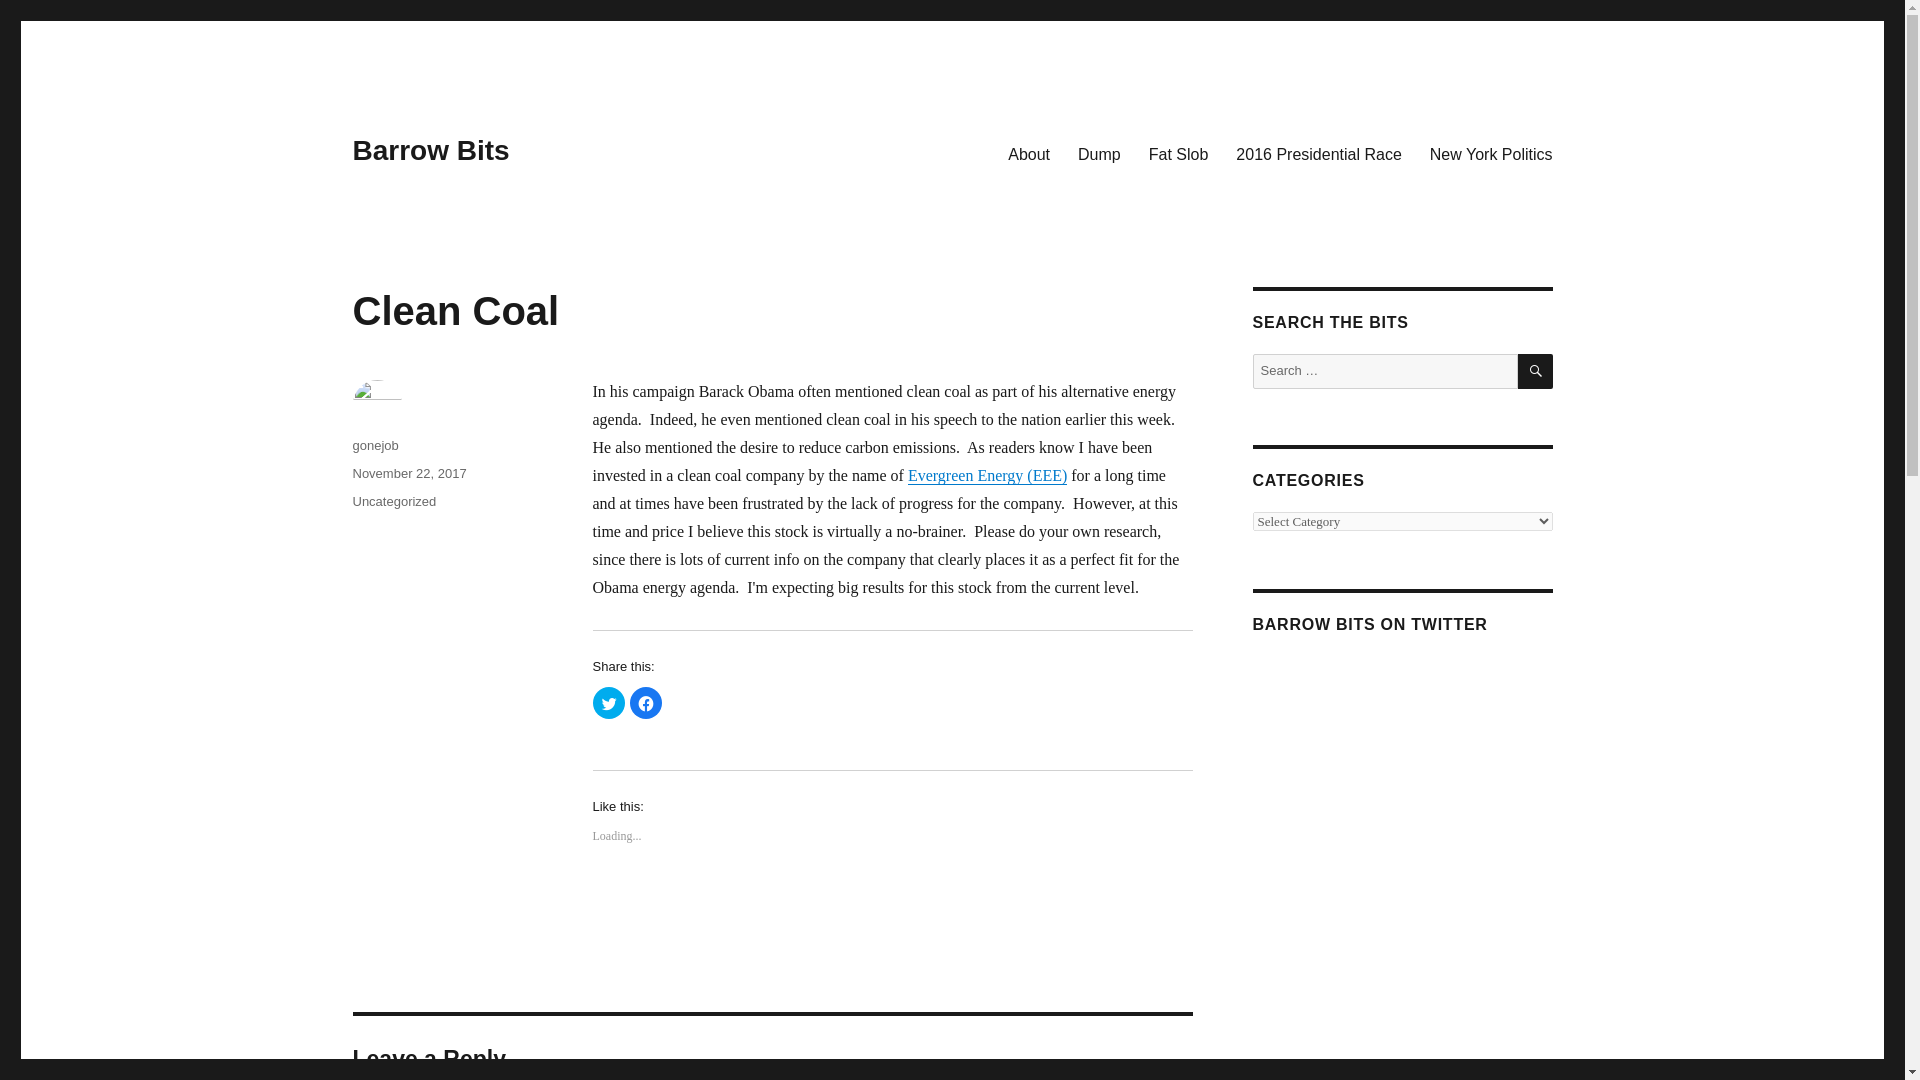 This screenshot has height=1080, width=1920. Describe the element at coordinates (1491, 153) in the screenshot. I see `New York Politics` at that location.